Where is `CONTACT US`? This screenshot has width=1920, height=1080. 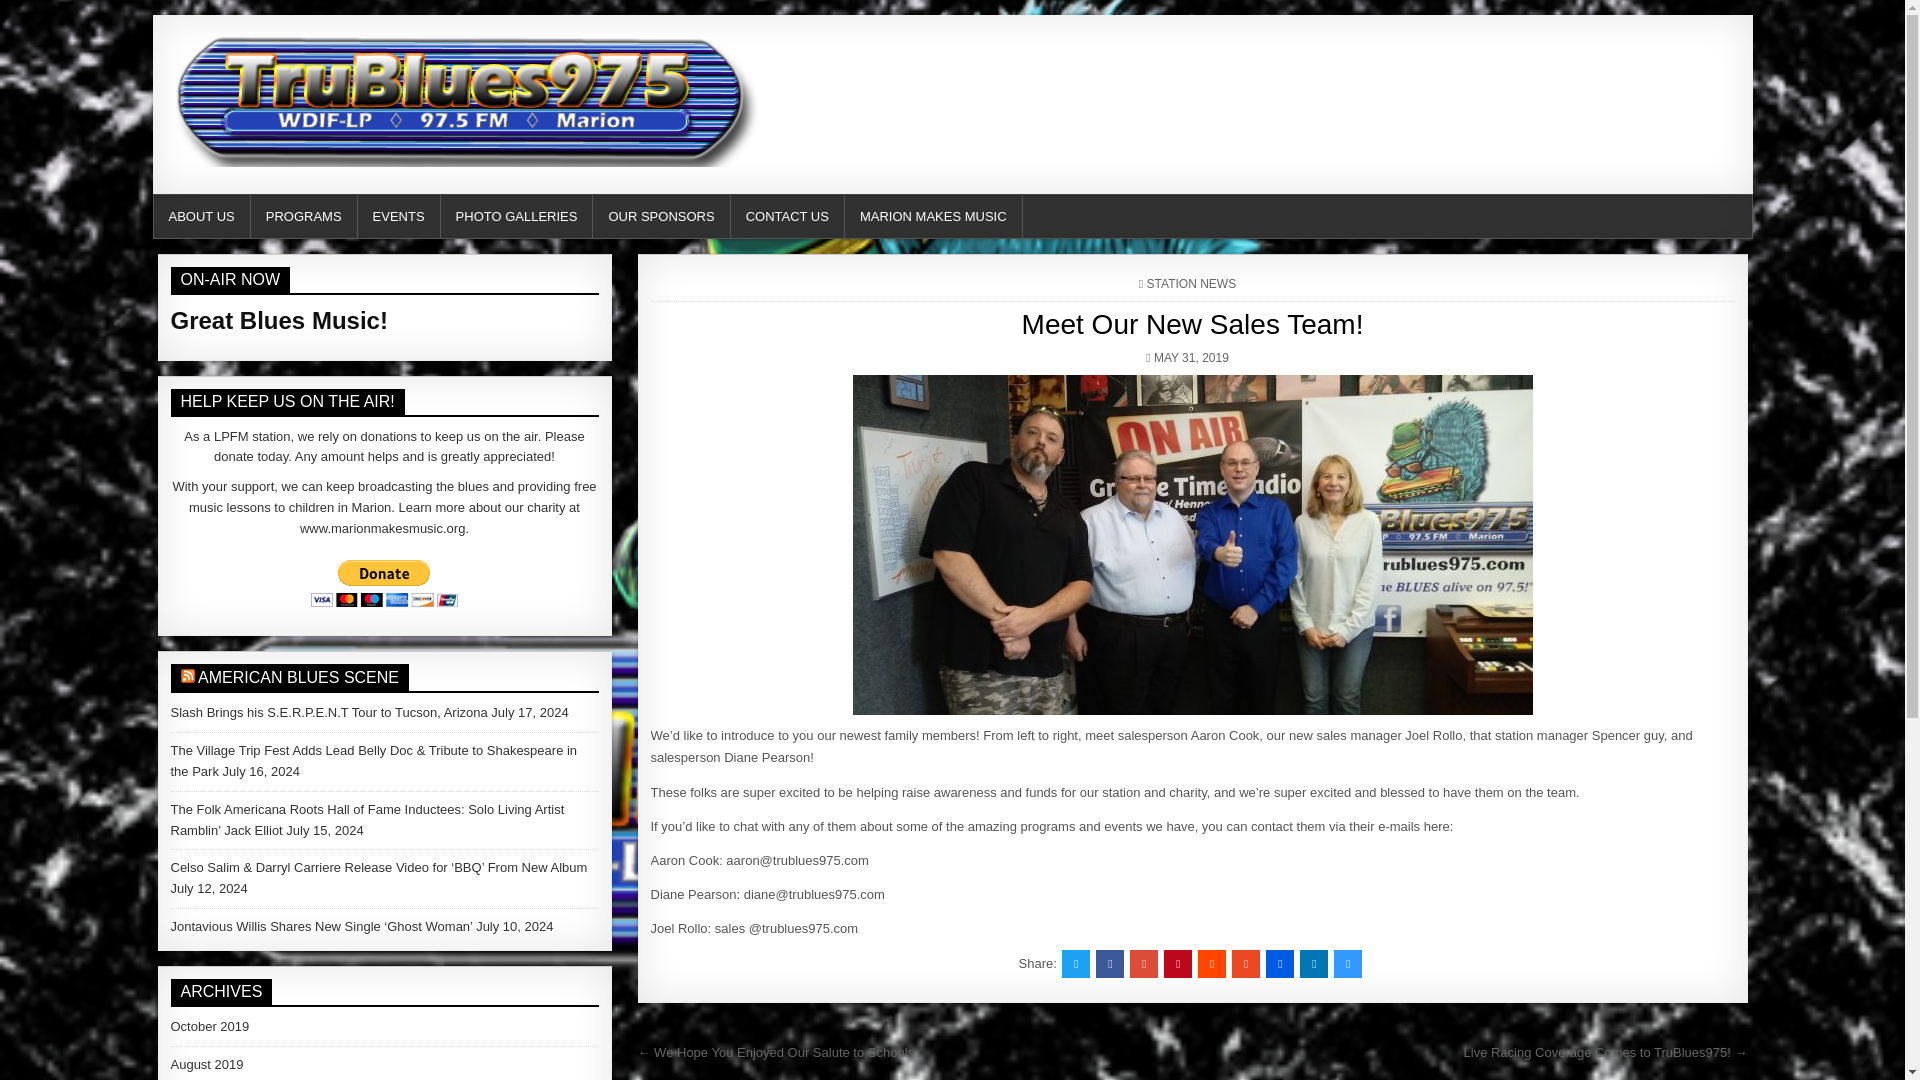 CONTACT US is located at coordinates (788, 216).